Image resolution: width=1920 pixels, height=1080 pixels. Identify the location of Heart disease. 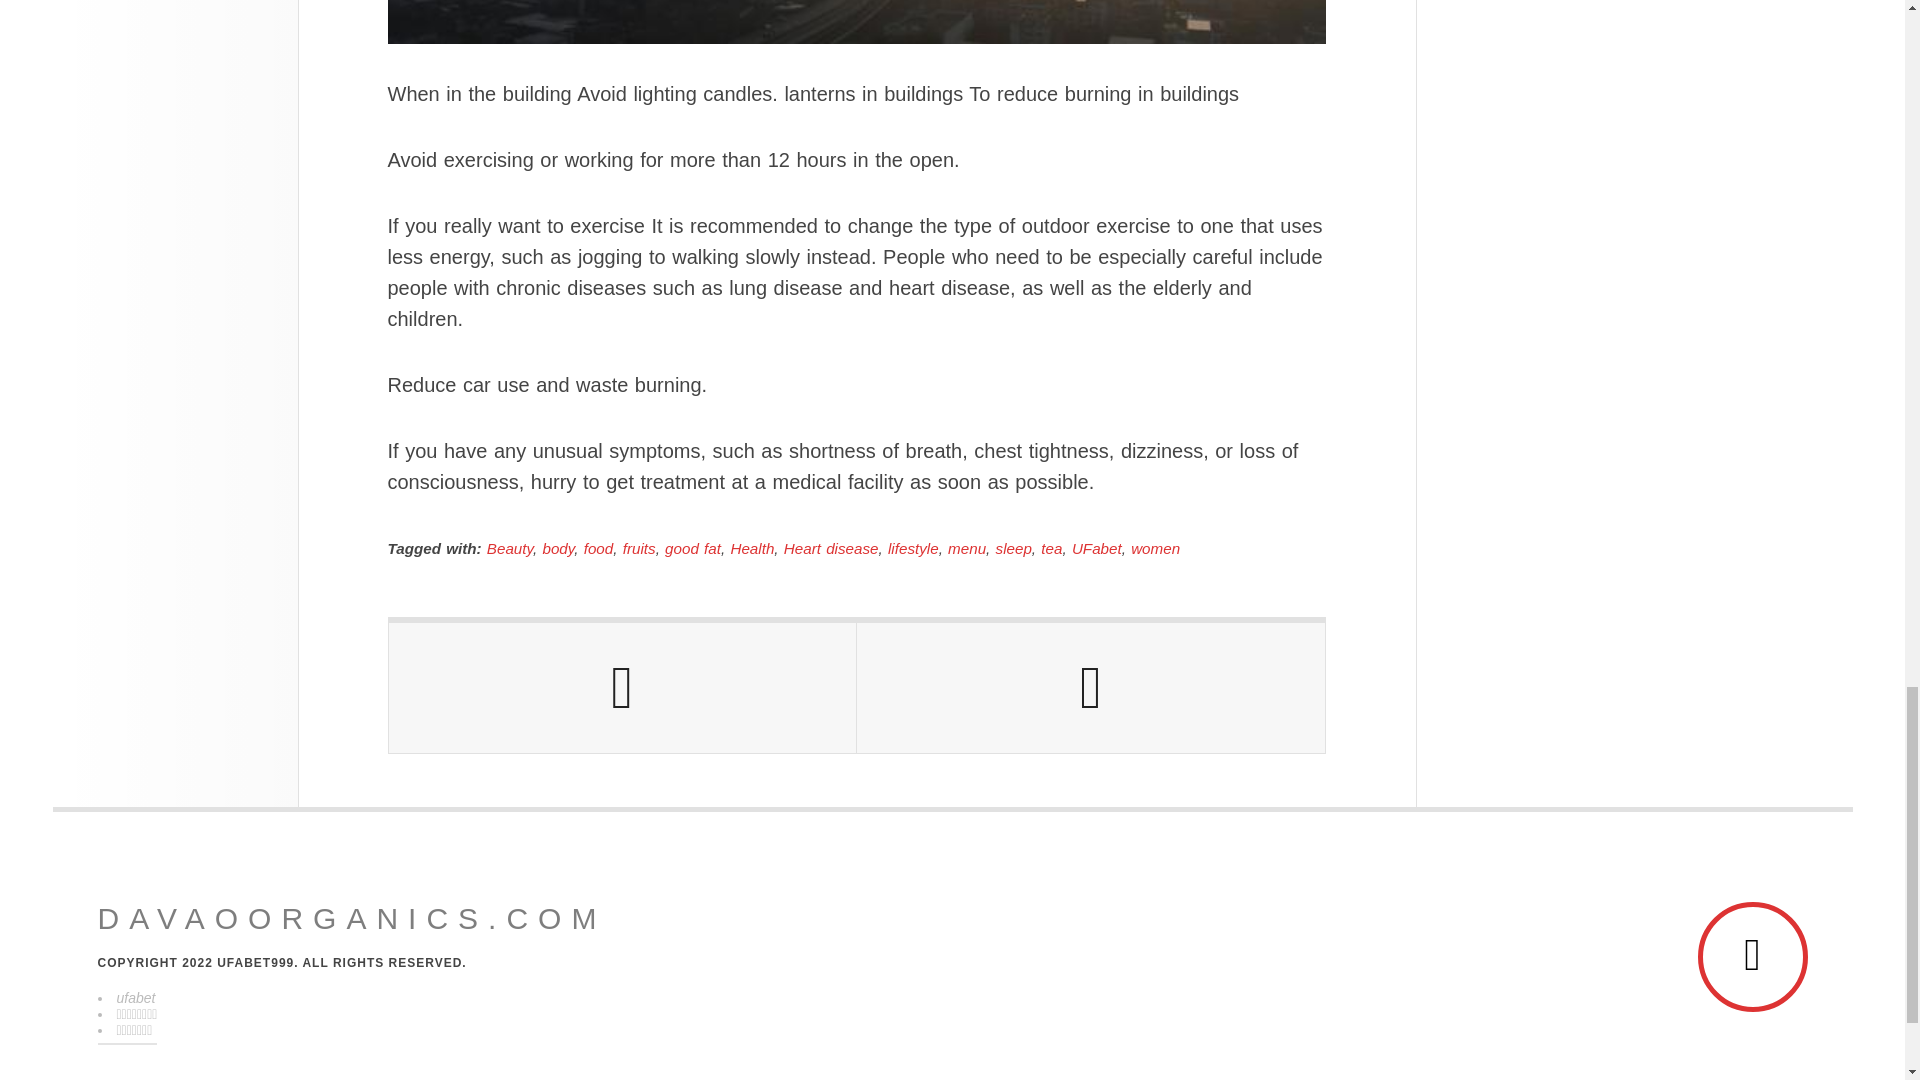
(831, 548).